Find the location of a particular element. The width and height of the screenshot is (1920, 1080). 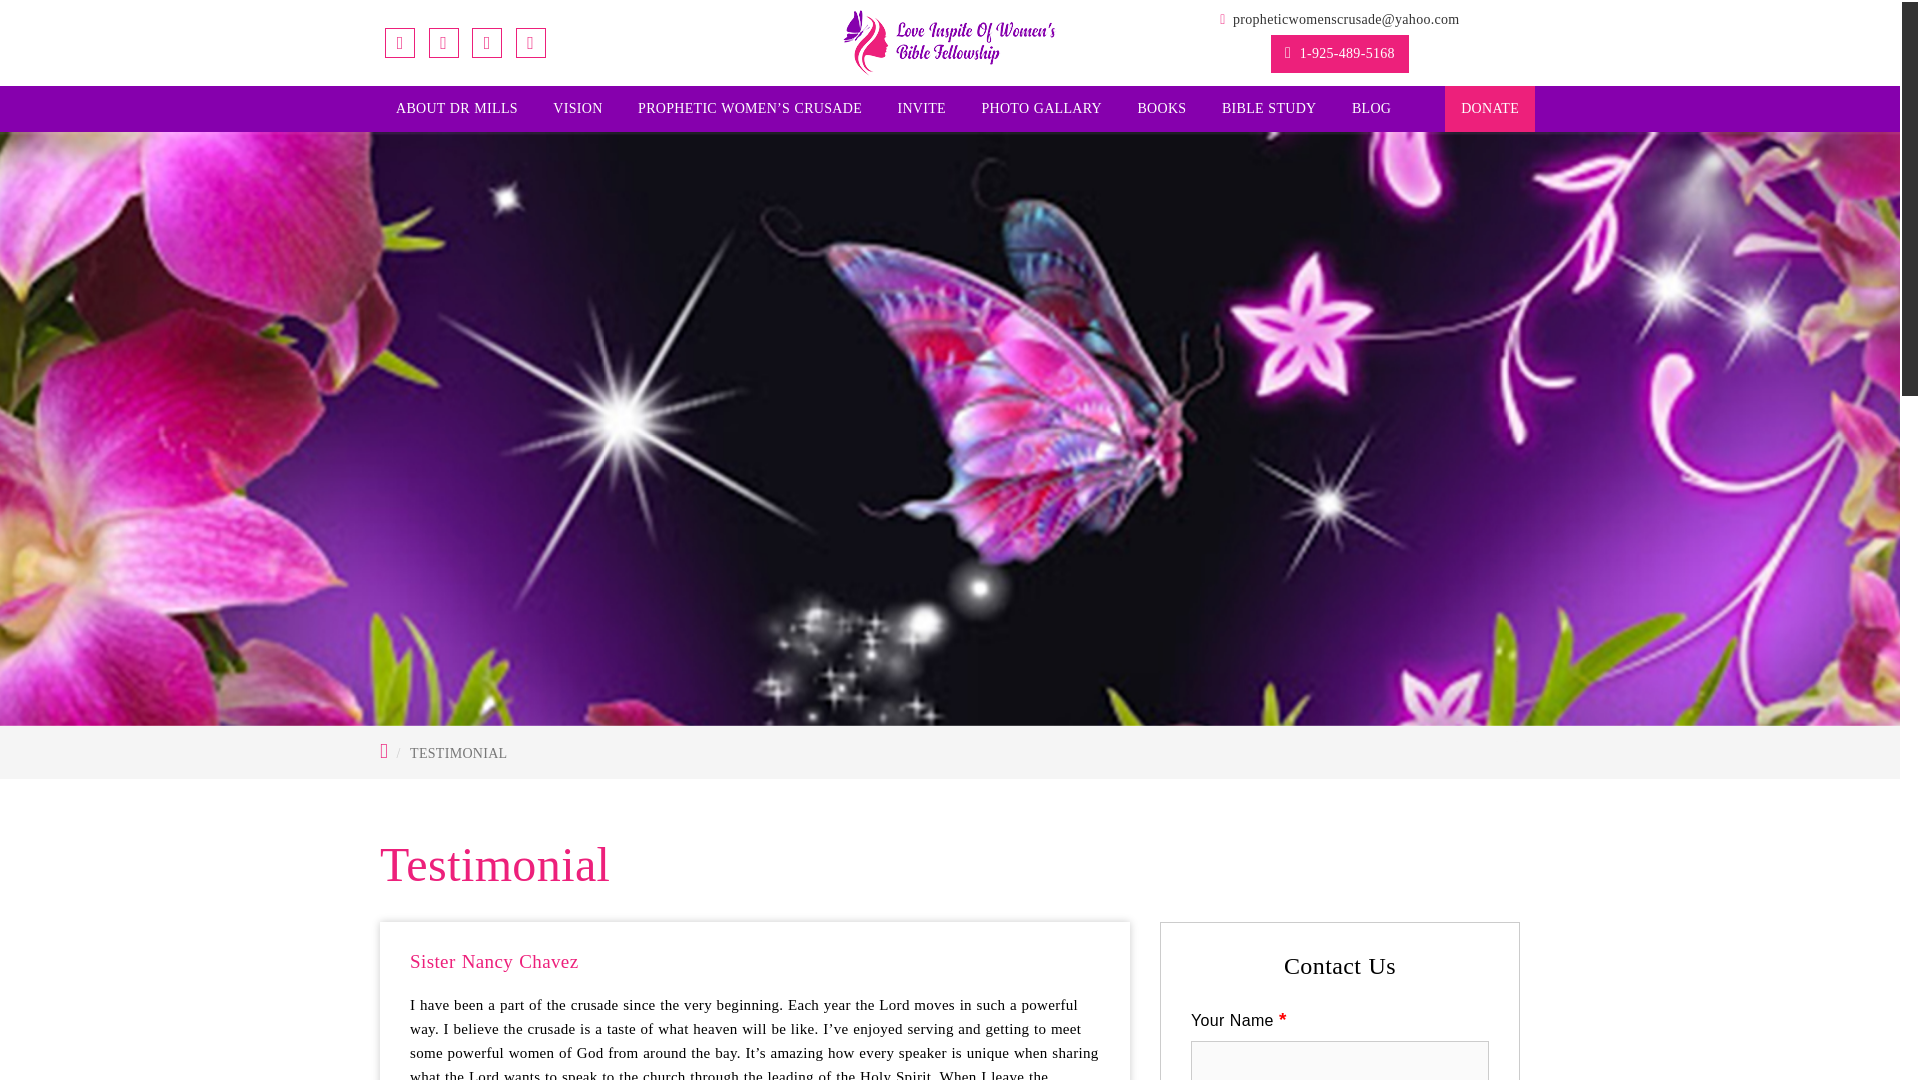

INVITE is located at coordinates (921, 108).